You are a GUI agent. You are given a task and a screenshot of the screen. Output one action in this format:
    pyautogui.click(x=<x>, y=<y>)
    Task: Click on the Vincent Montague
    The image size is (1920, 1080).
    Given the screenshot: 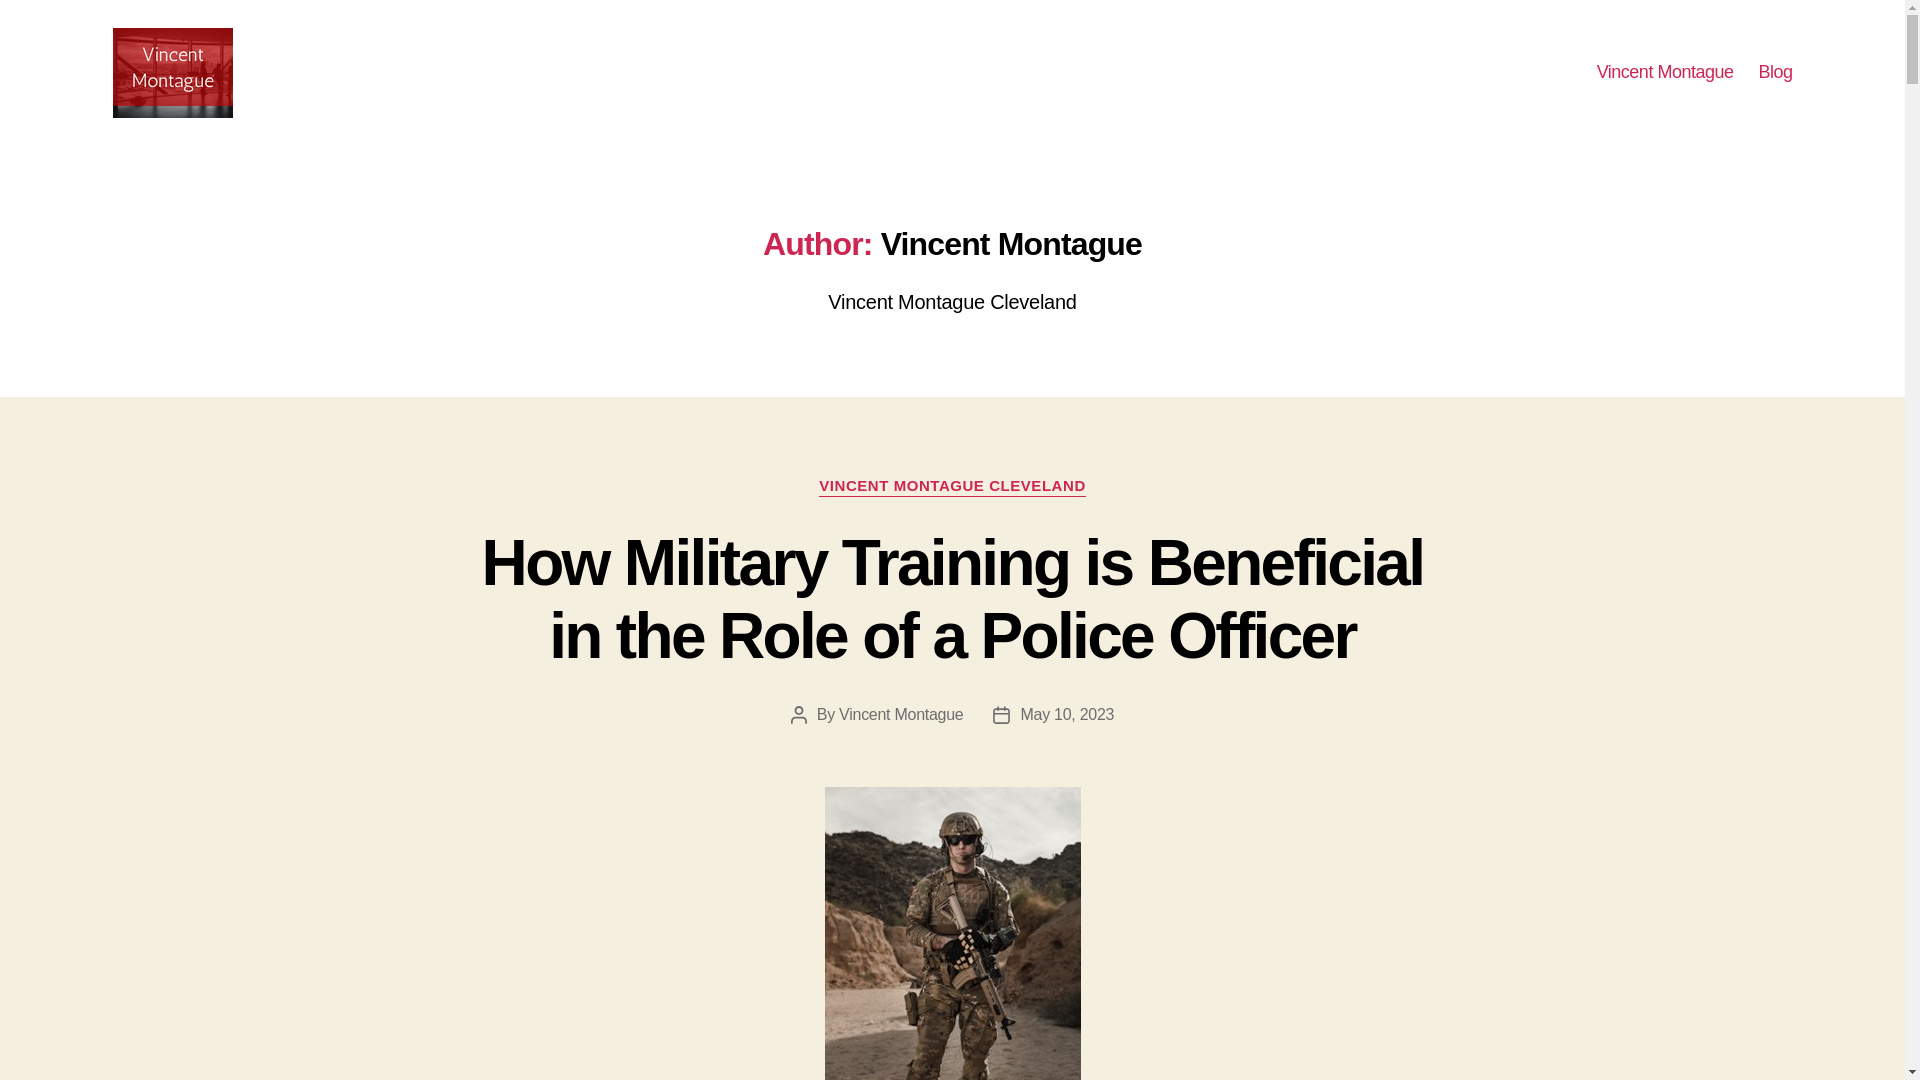 What is the action you would take?
    pyautogui.click(x=1665, y=72)
    